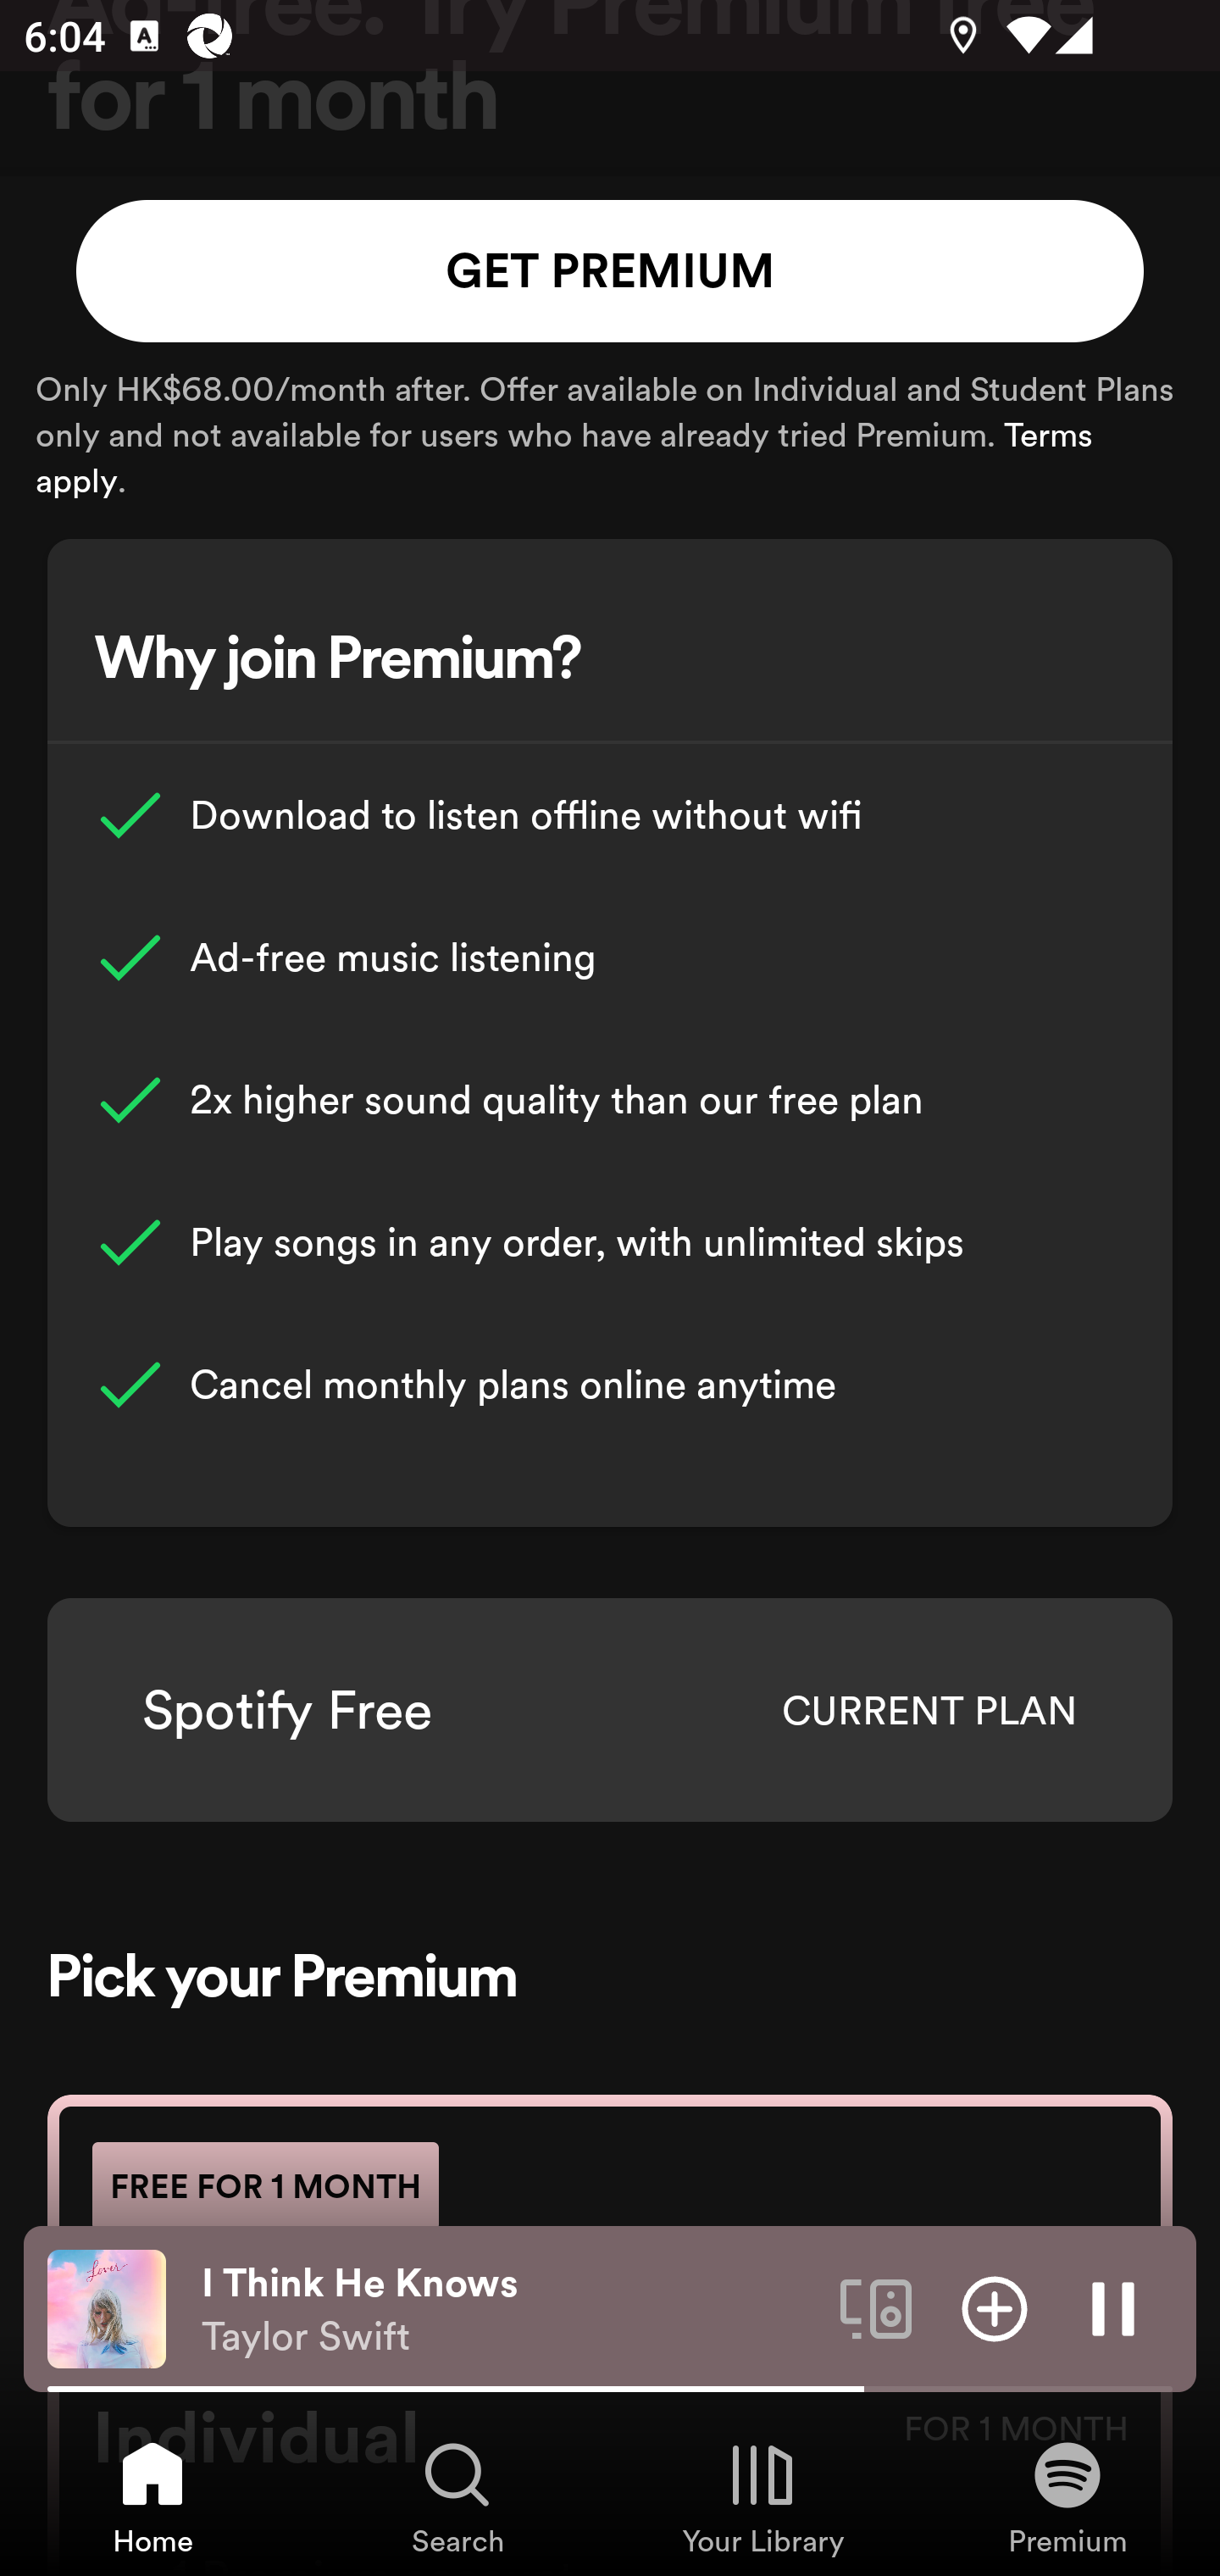 Image resolution: width=1220 pixels, height=2576 pixels. Describe the element at coordinates (107, 2307) in the screenshot. I see `The cover art of the currently playing track` at that location.